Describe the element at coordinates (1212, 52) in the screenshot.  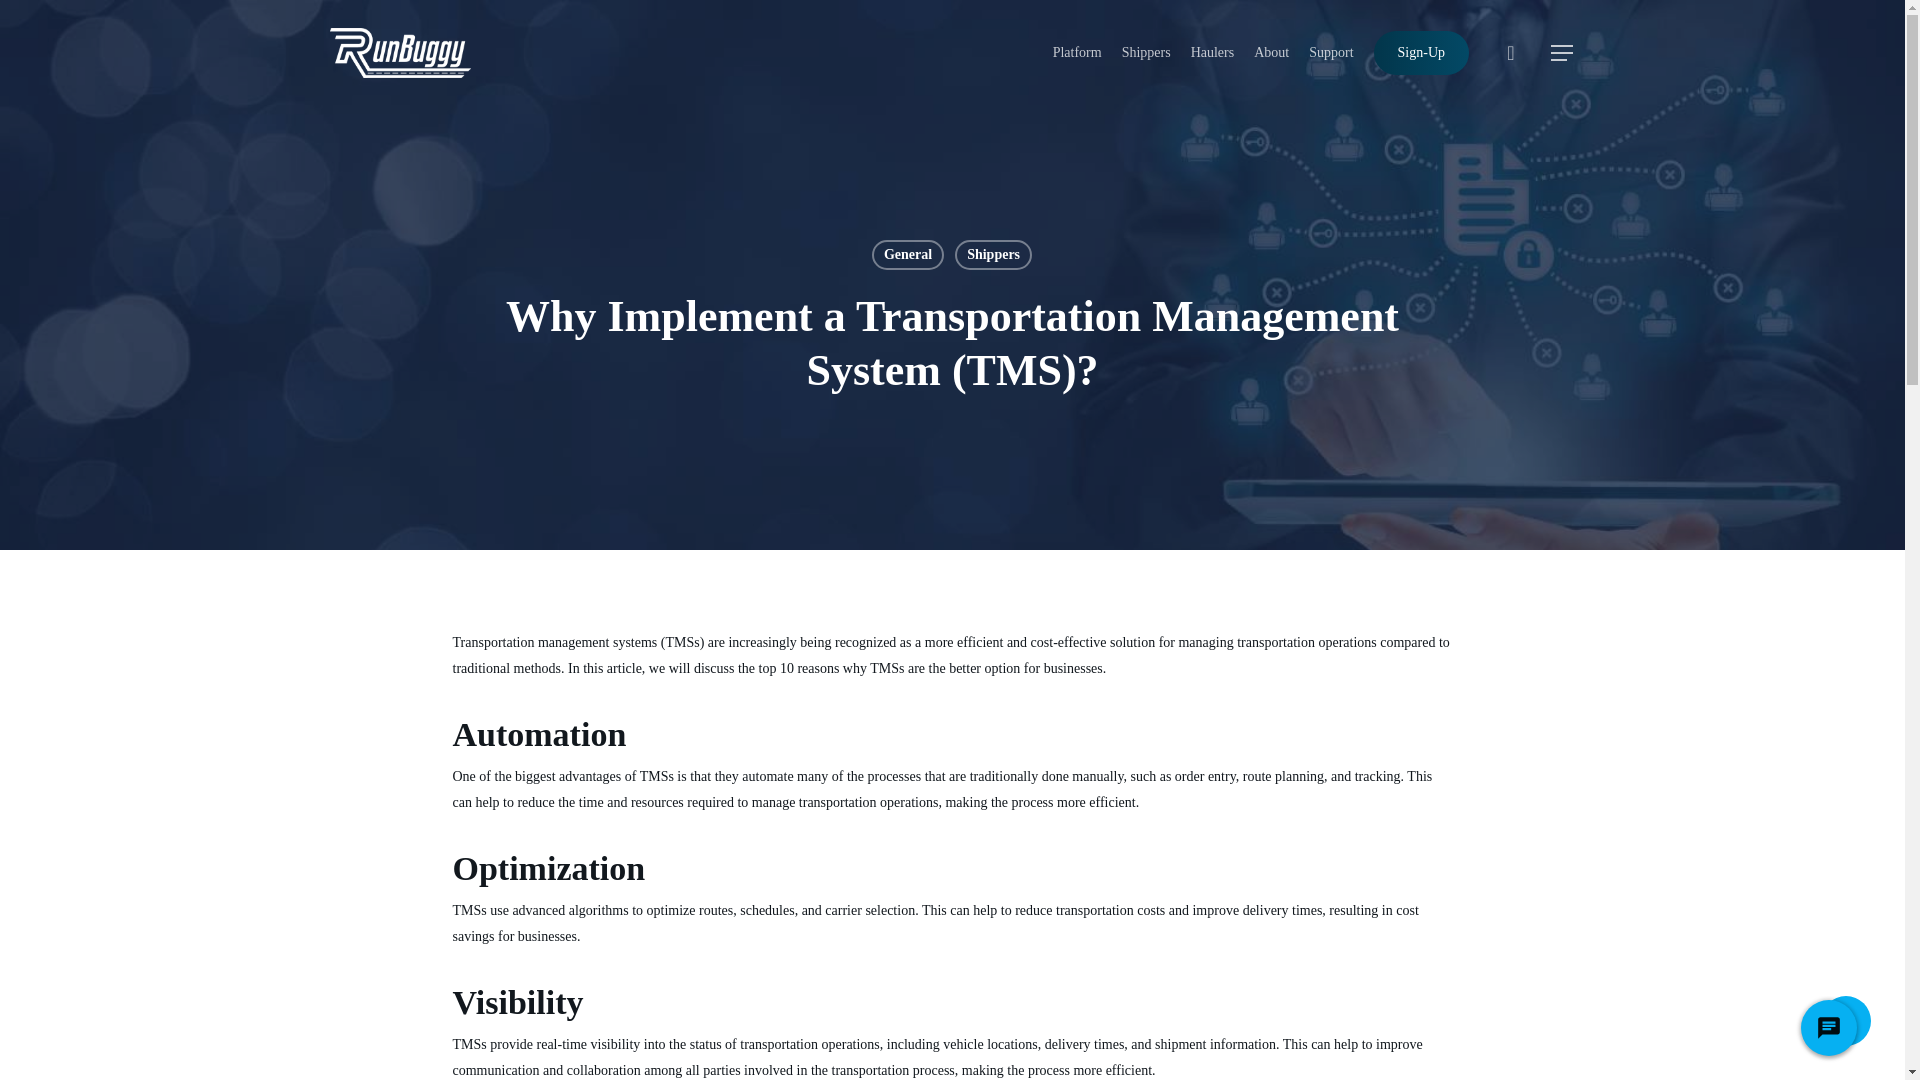
I see `Haulers` at that location.